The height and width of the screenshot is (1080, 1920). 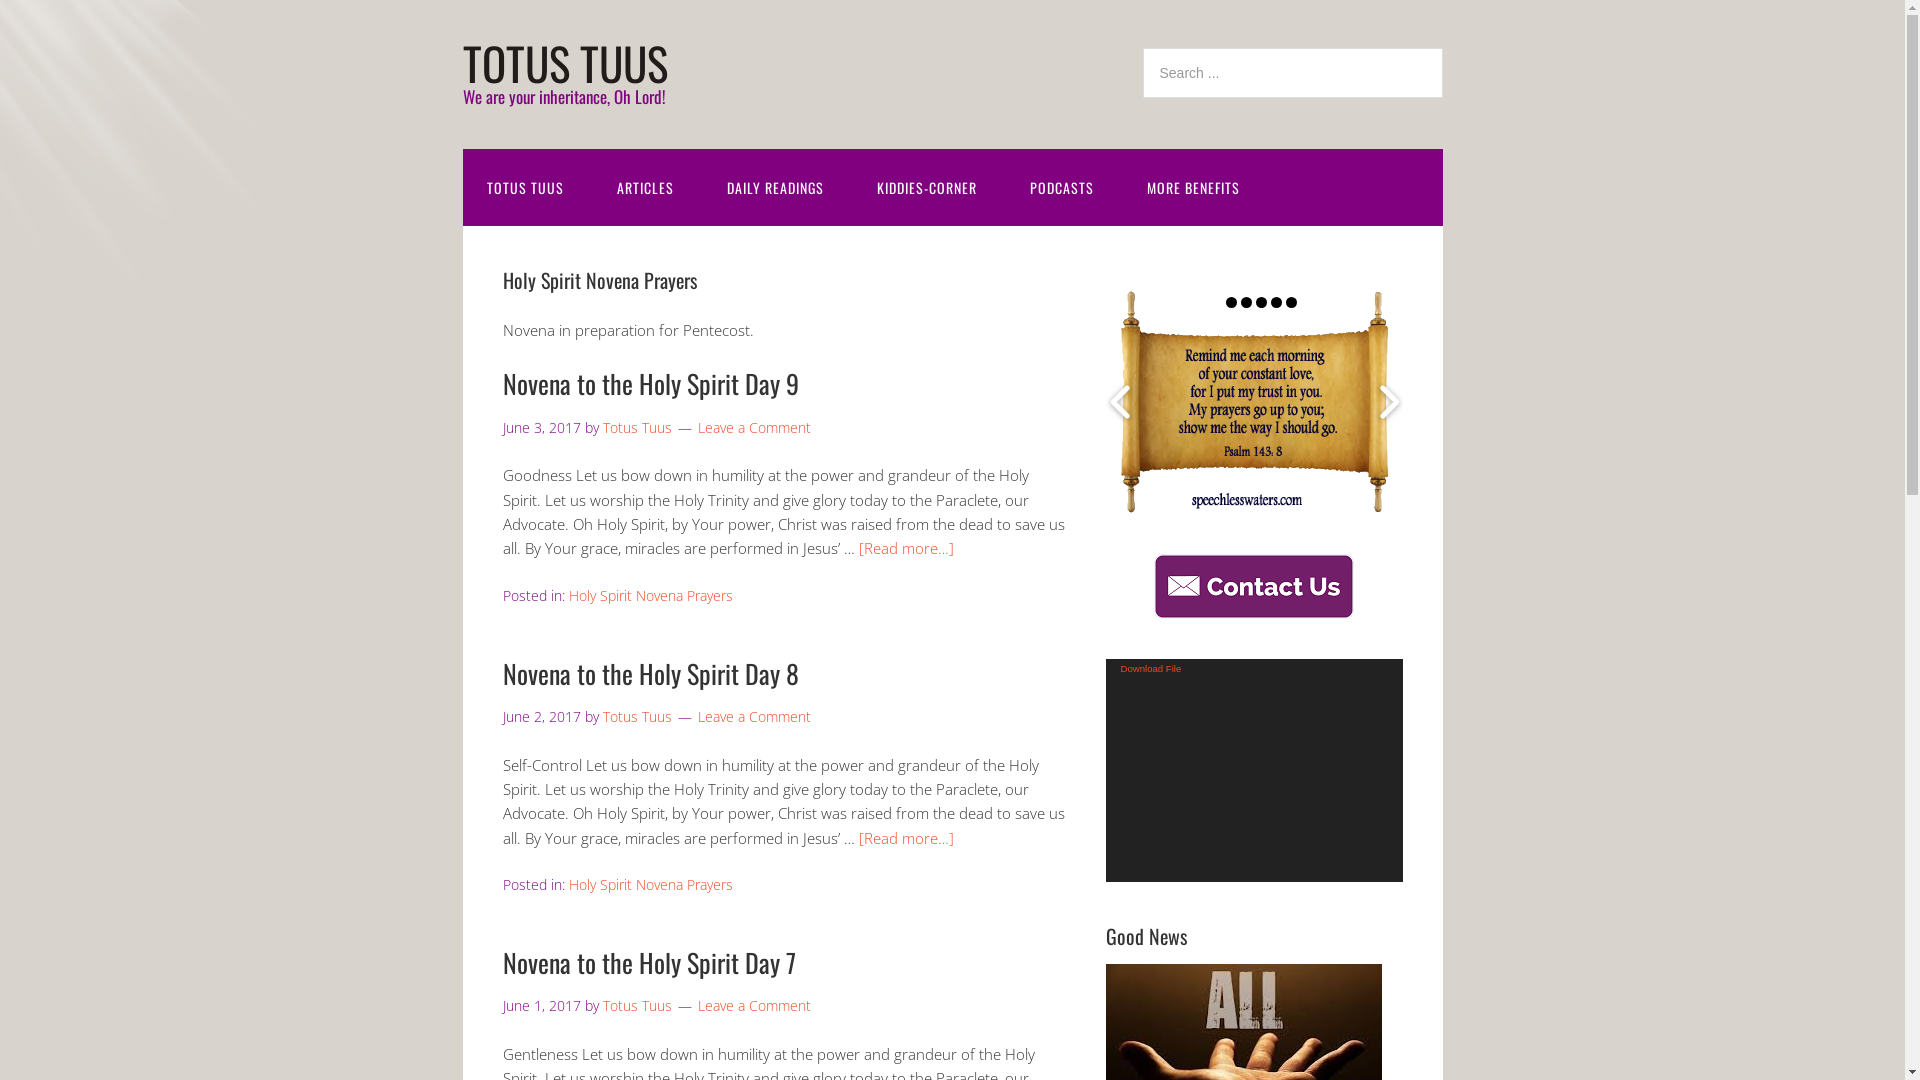 I want to click on DAILY READINGS, so click(x=774, y=188).